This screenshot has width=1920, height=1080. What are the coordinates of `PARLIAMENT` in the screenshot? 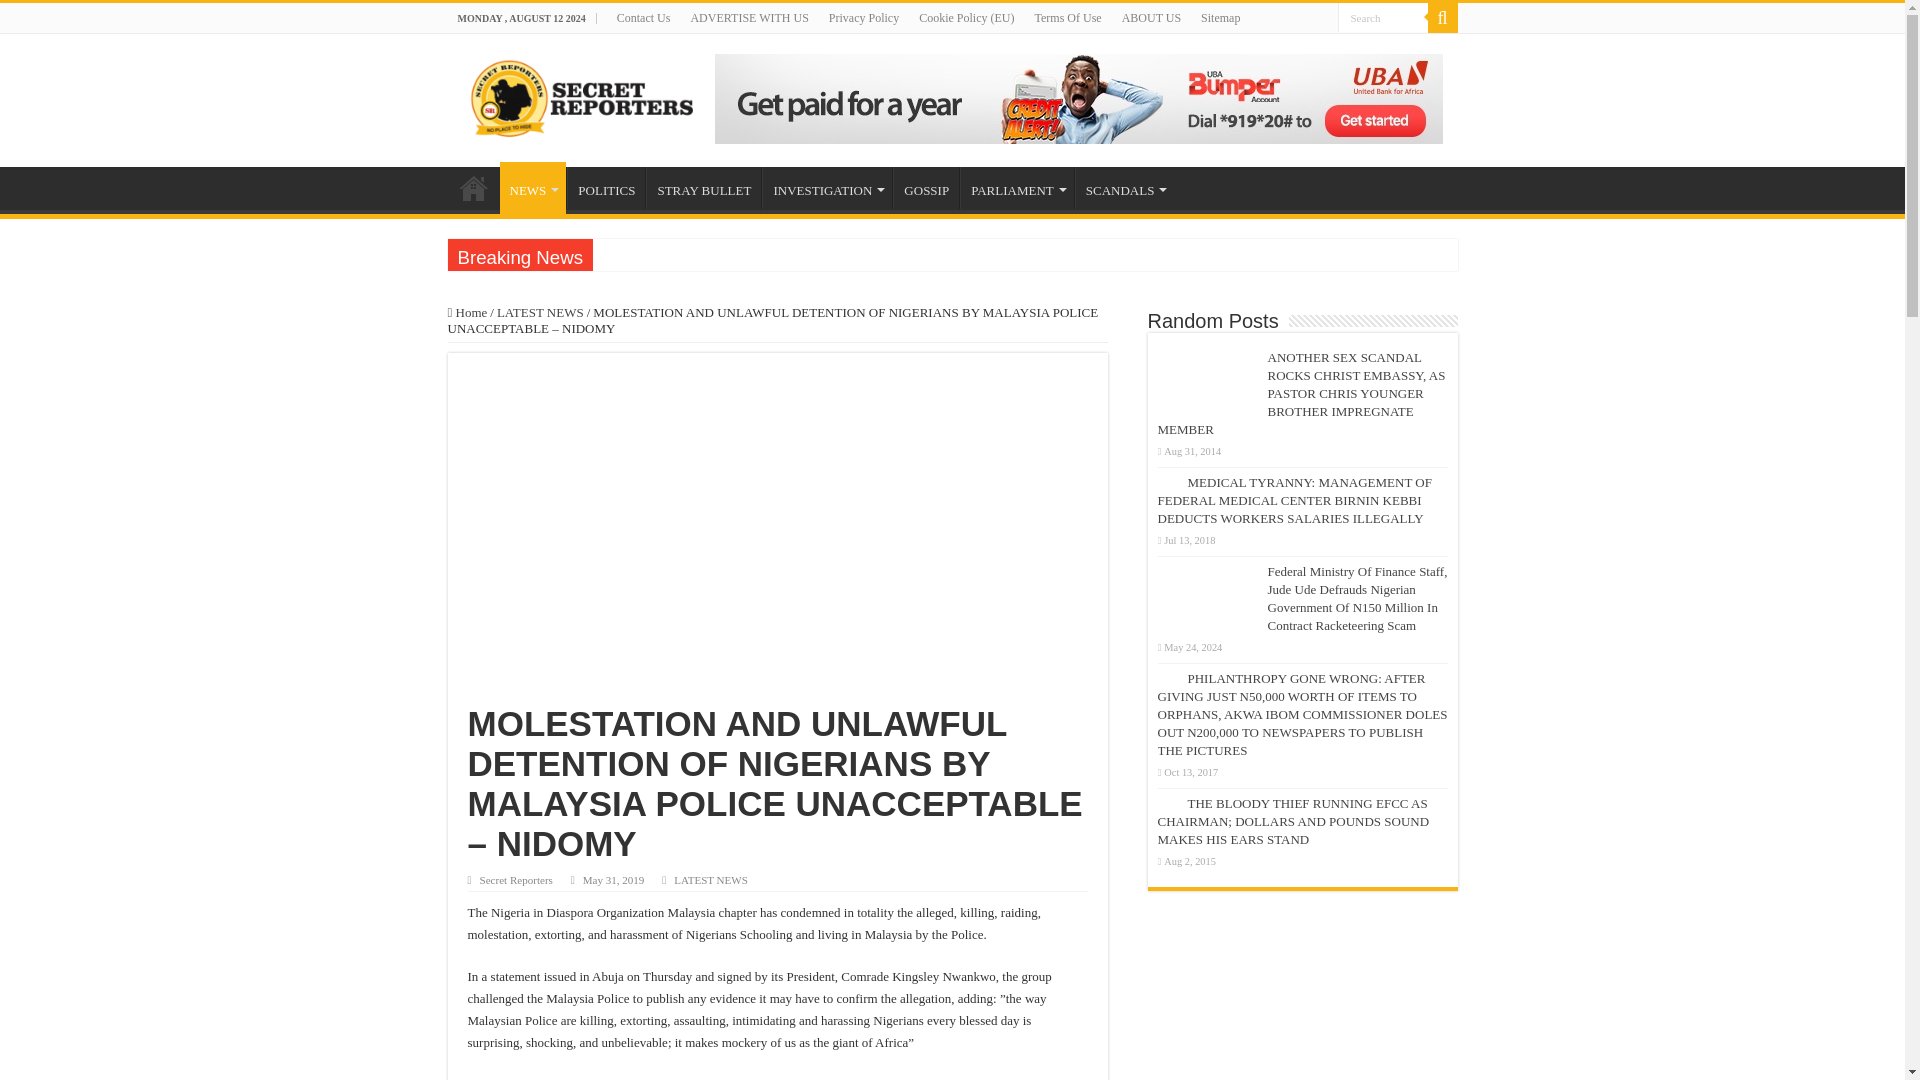 It's located at (1016, 188).